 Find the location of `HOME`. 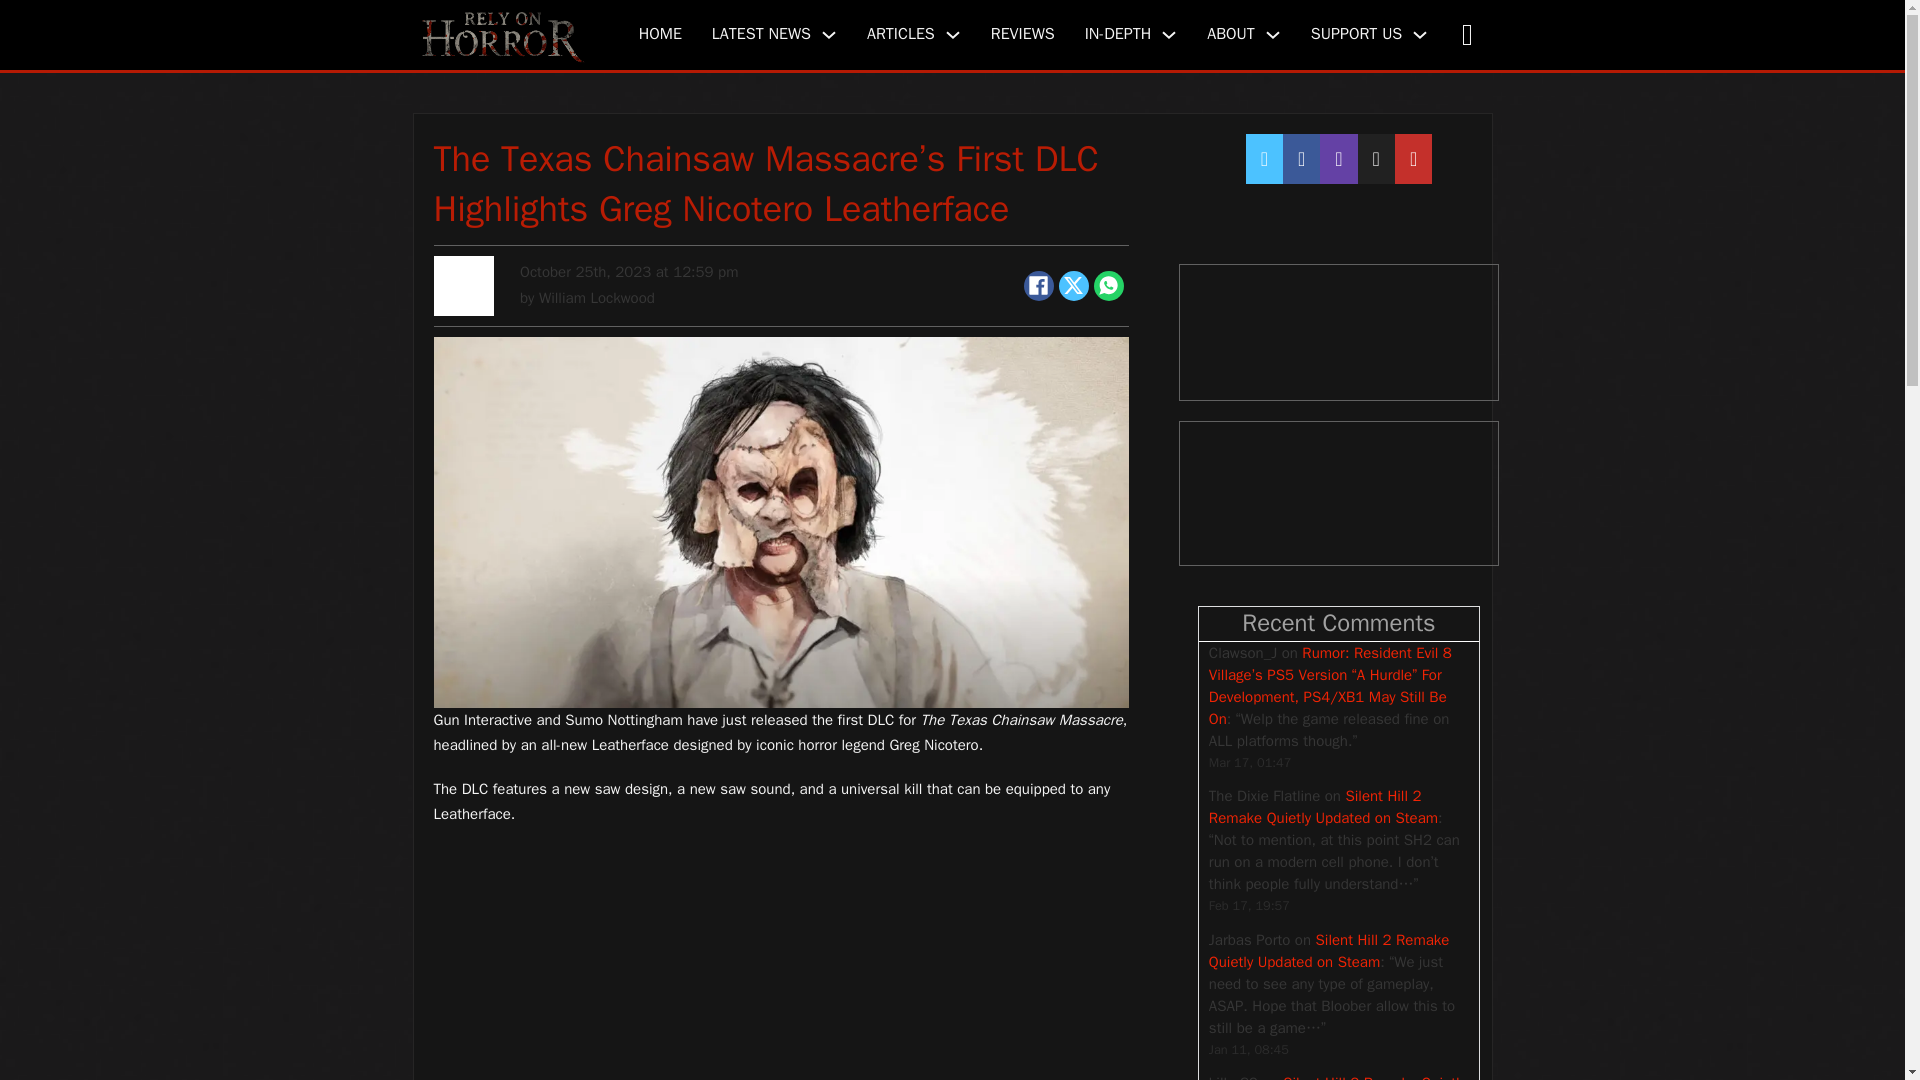

HOME is located at coordinates (660, 34).